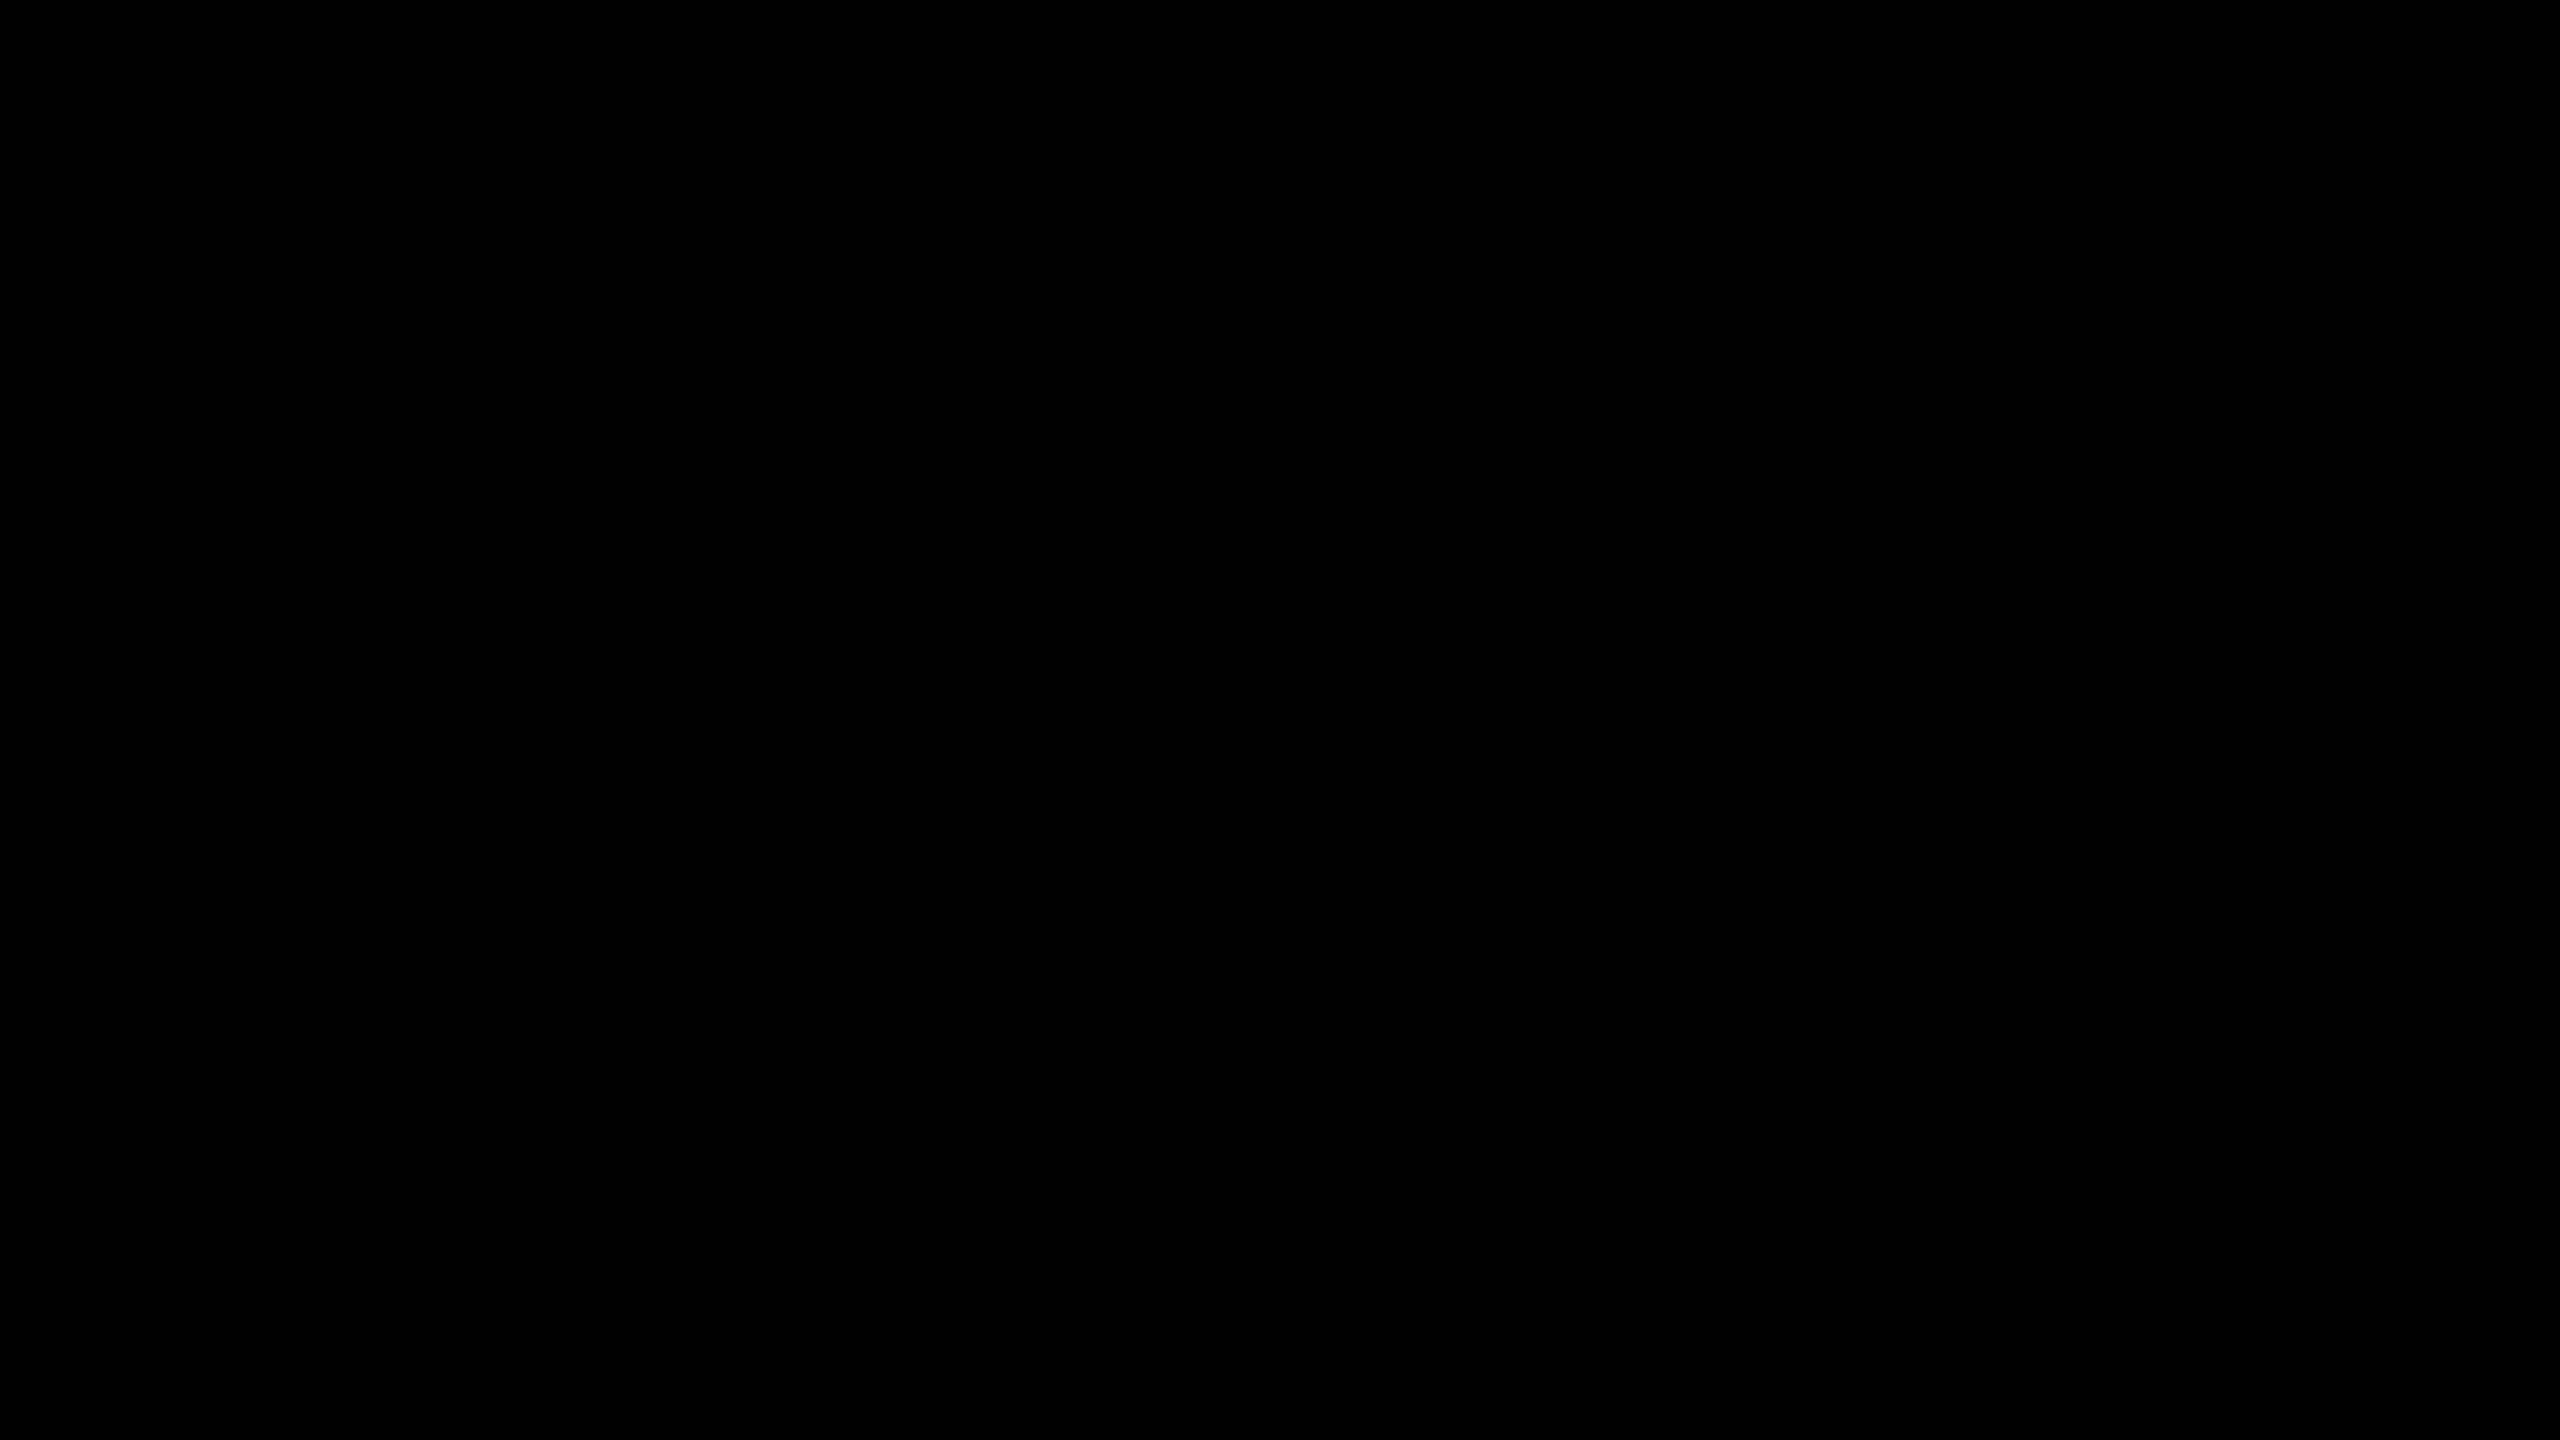 This screenshot has width=2560, height=1440. What do you see at coordinates (1280, 1369) in the screenshot?
I see `Class: NetUIScrollBar` at bounding box center [1280, 1369].